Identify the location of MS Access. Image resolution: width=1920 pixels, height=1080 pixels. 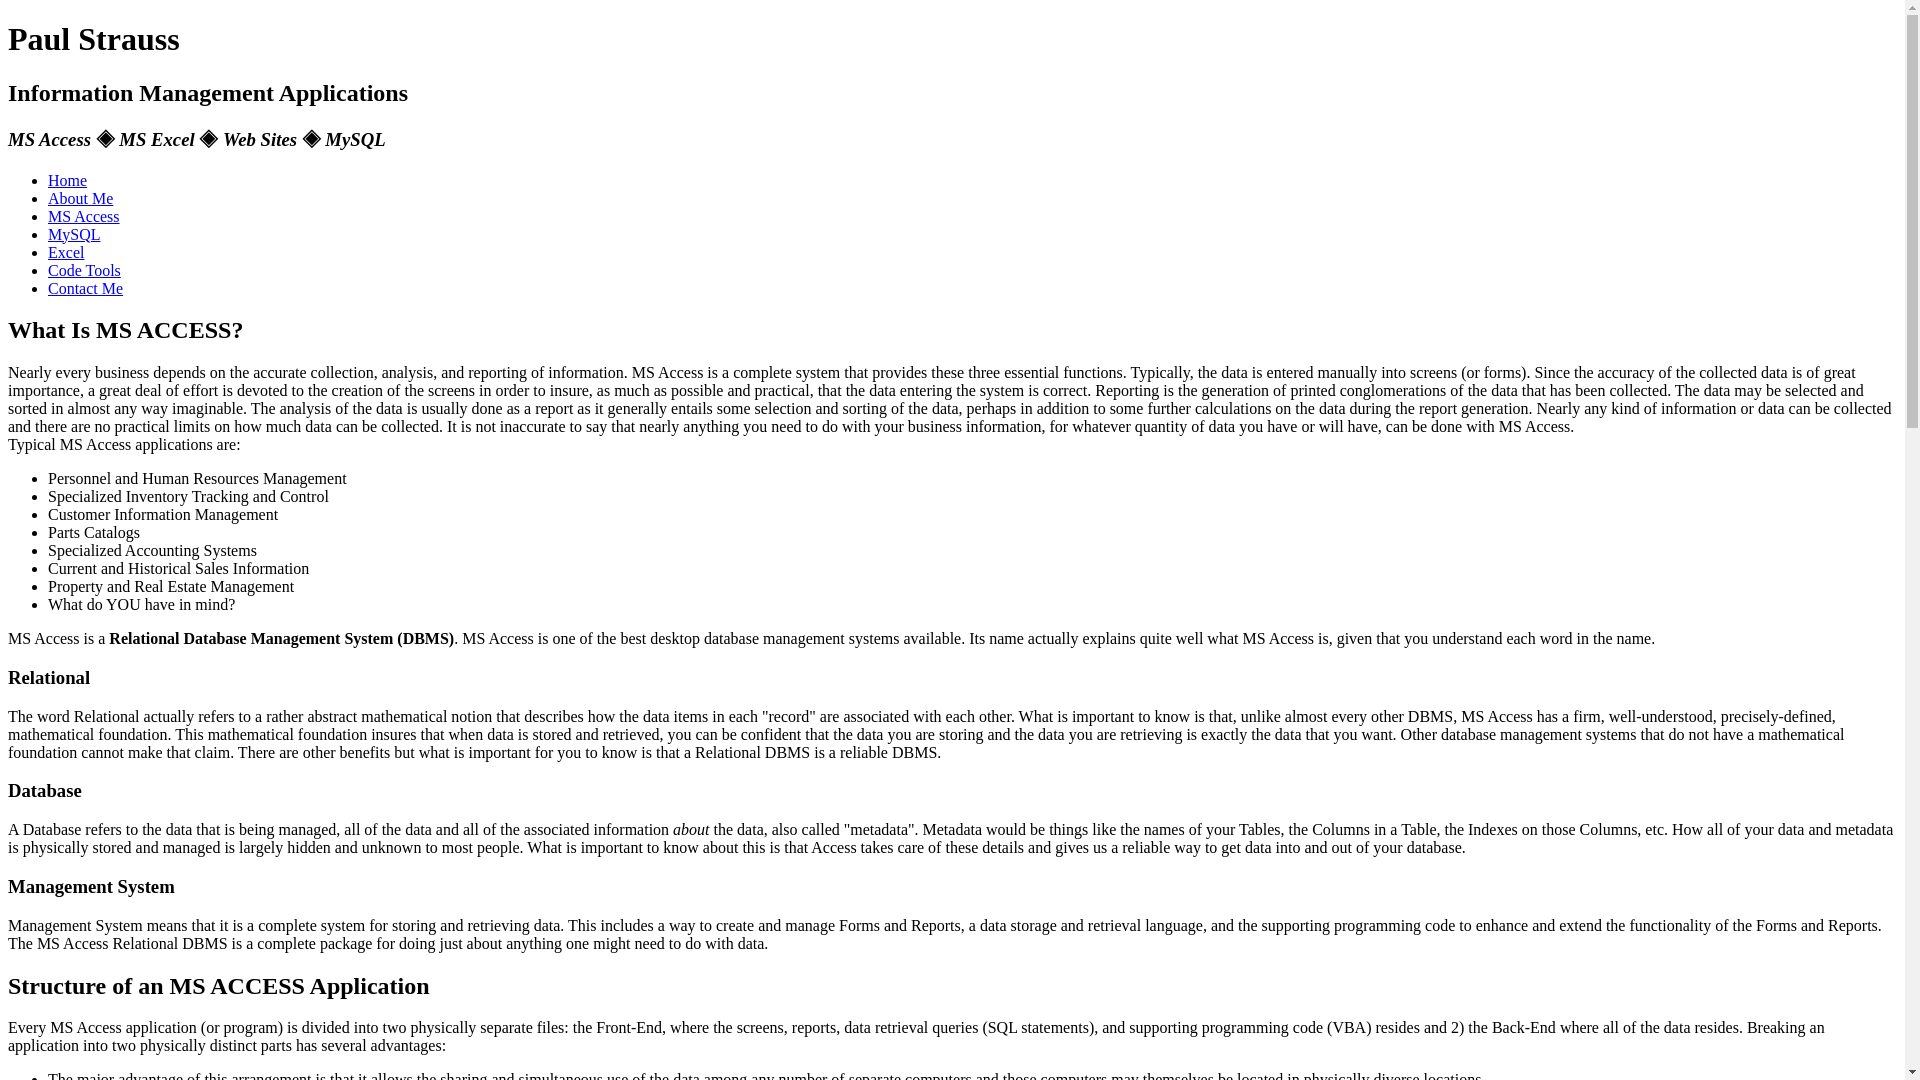
(84, 216).